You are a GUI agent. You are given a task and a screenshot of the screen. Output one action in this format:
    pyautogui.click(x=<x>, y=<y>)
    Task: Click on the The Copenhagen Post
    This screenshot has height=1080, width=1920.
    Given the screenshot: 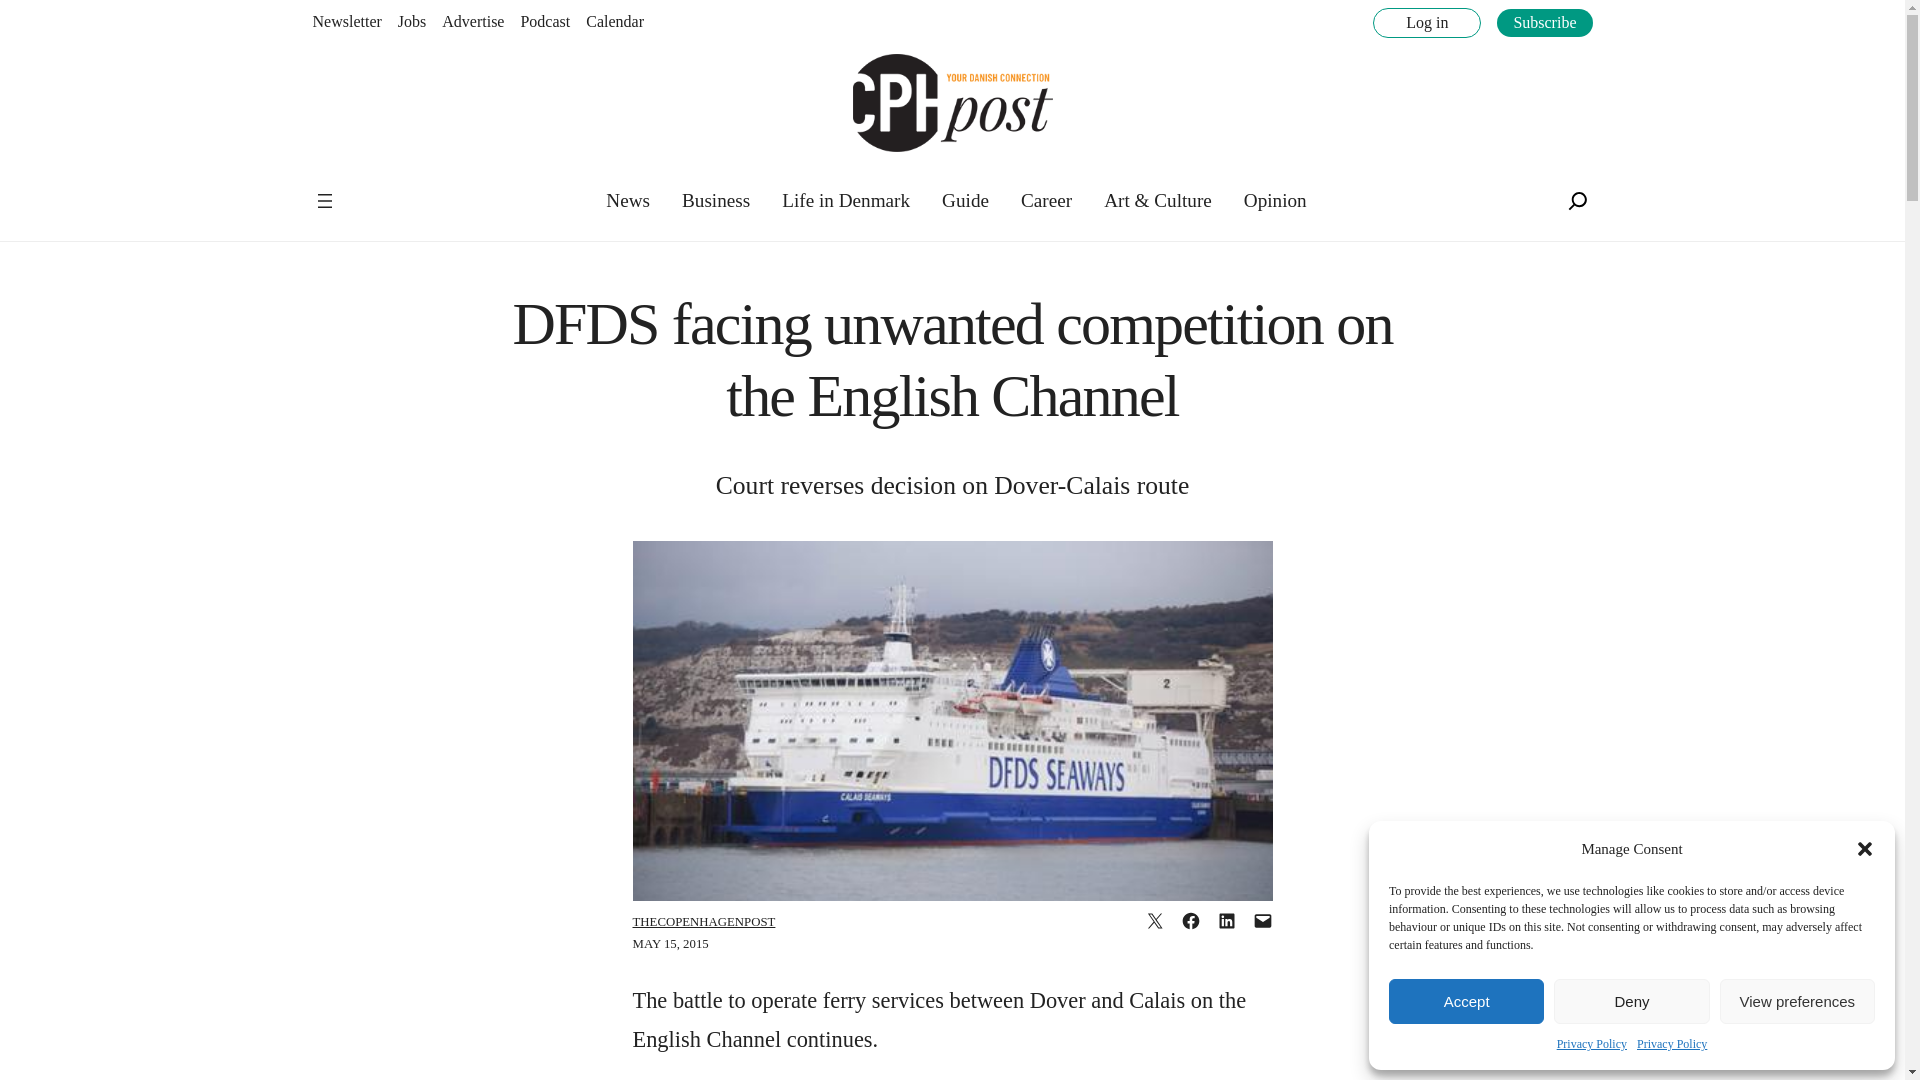 What is the action you would take?
    pyautogui.click(x=376, y=188)
    